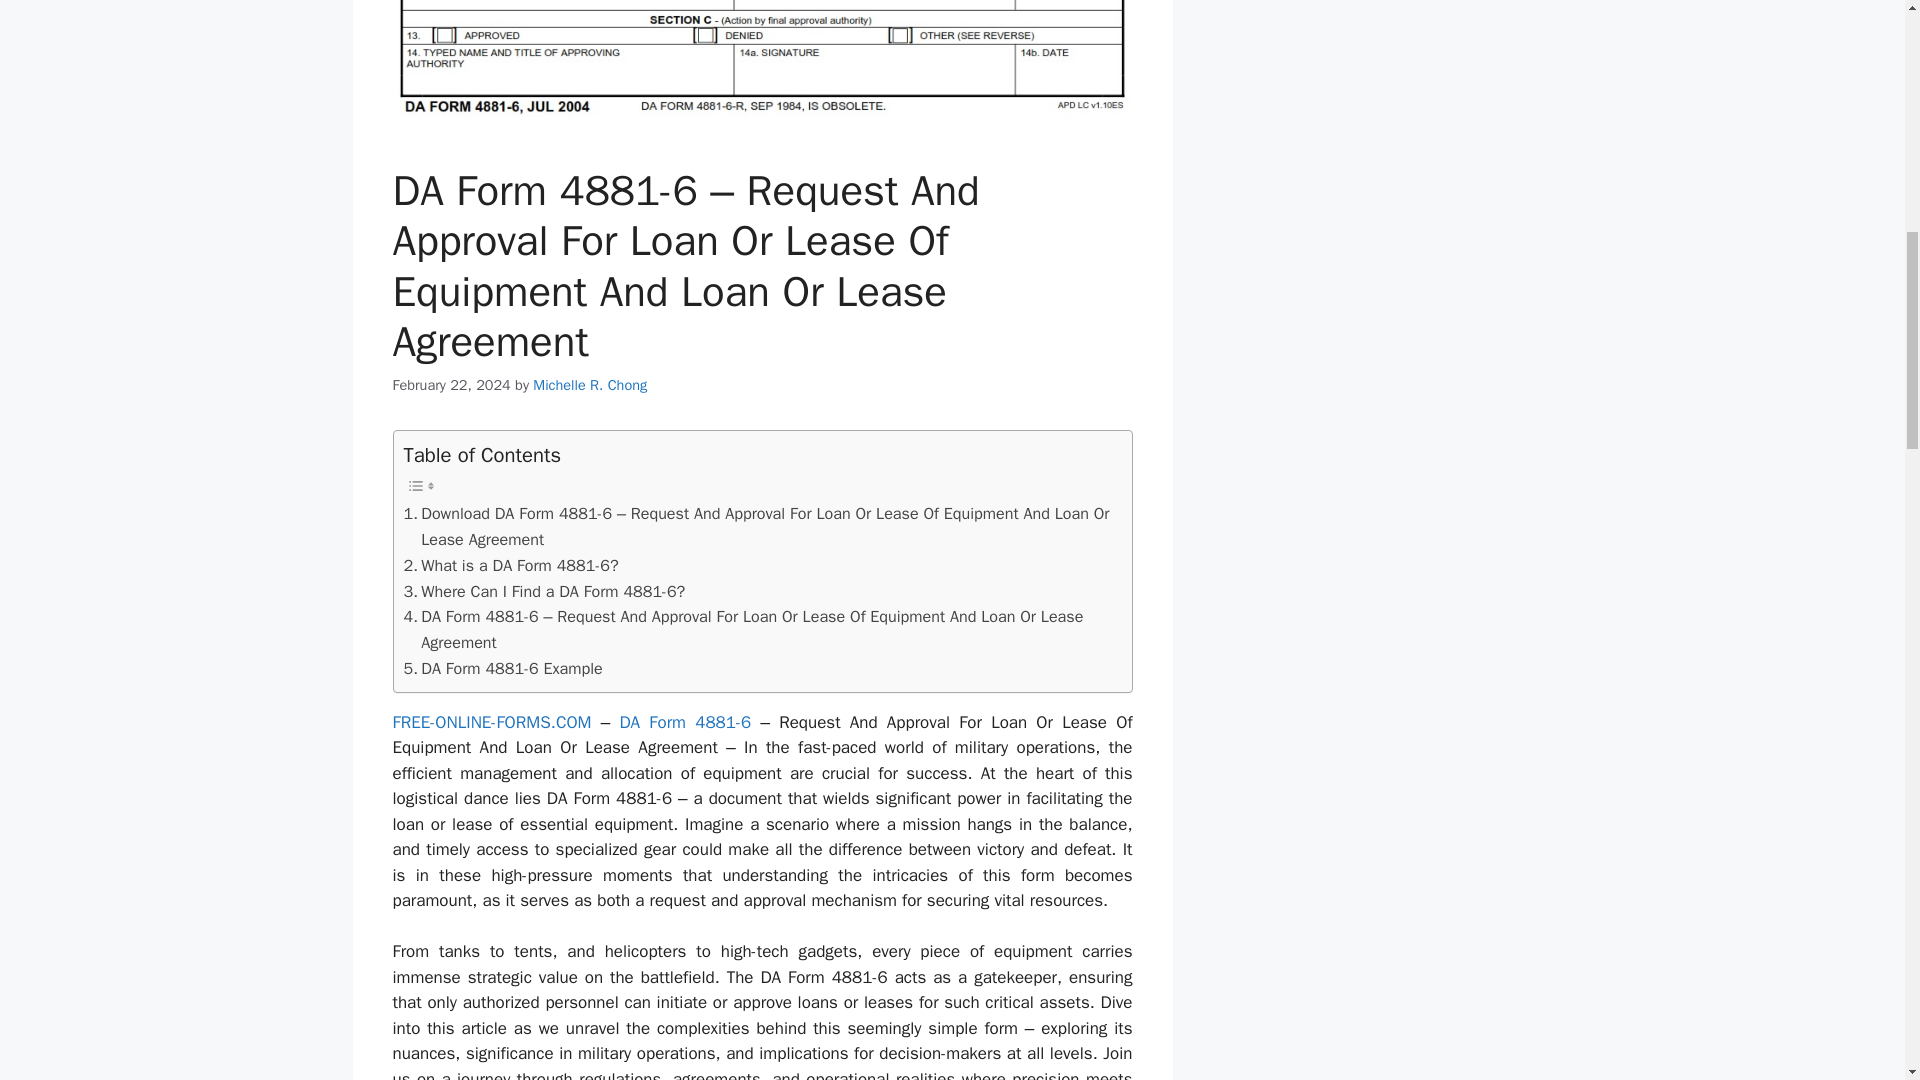 This screenshot has width=1920, height=1080. Describe the element at coordinates (502, 668) in the screenshot. I see `DA Form 4881-6 Example` at that location.